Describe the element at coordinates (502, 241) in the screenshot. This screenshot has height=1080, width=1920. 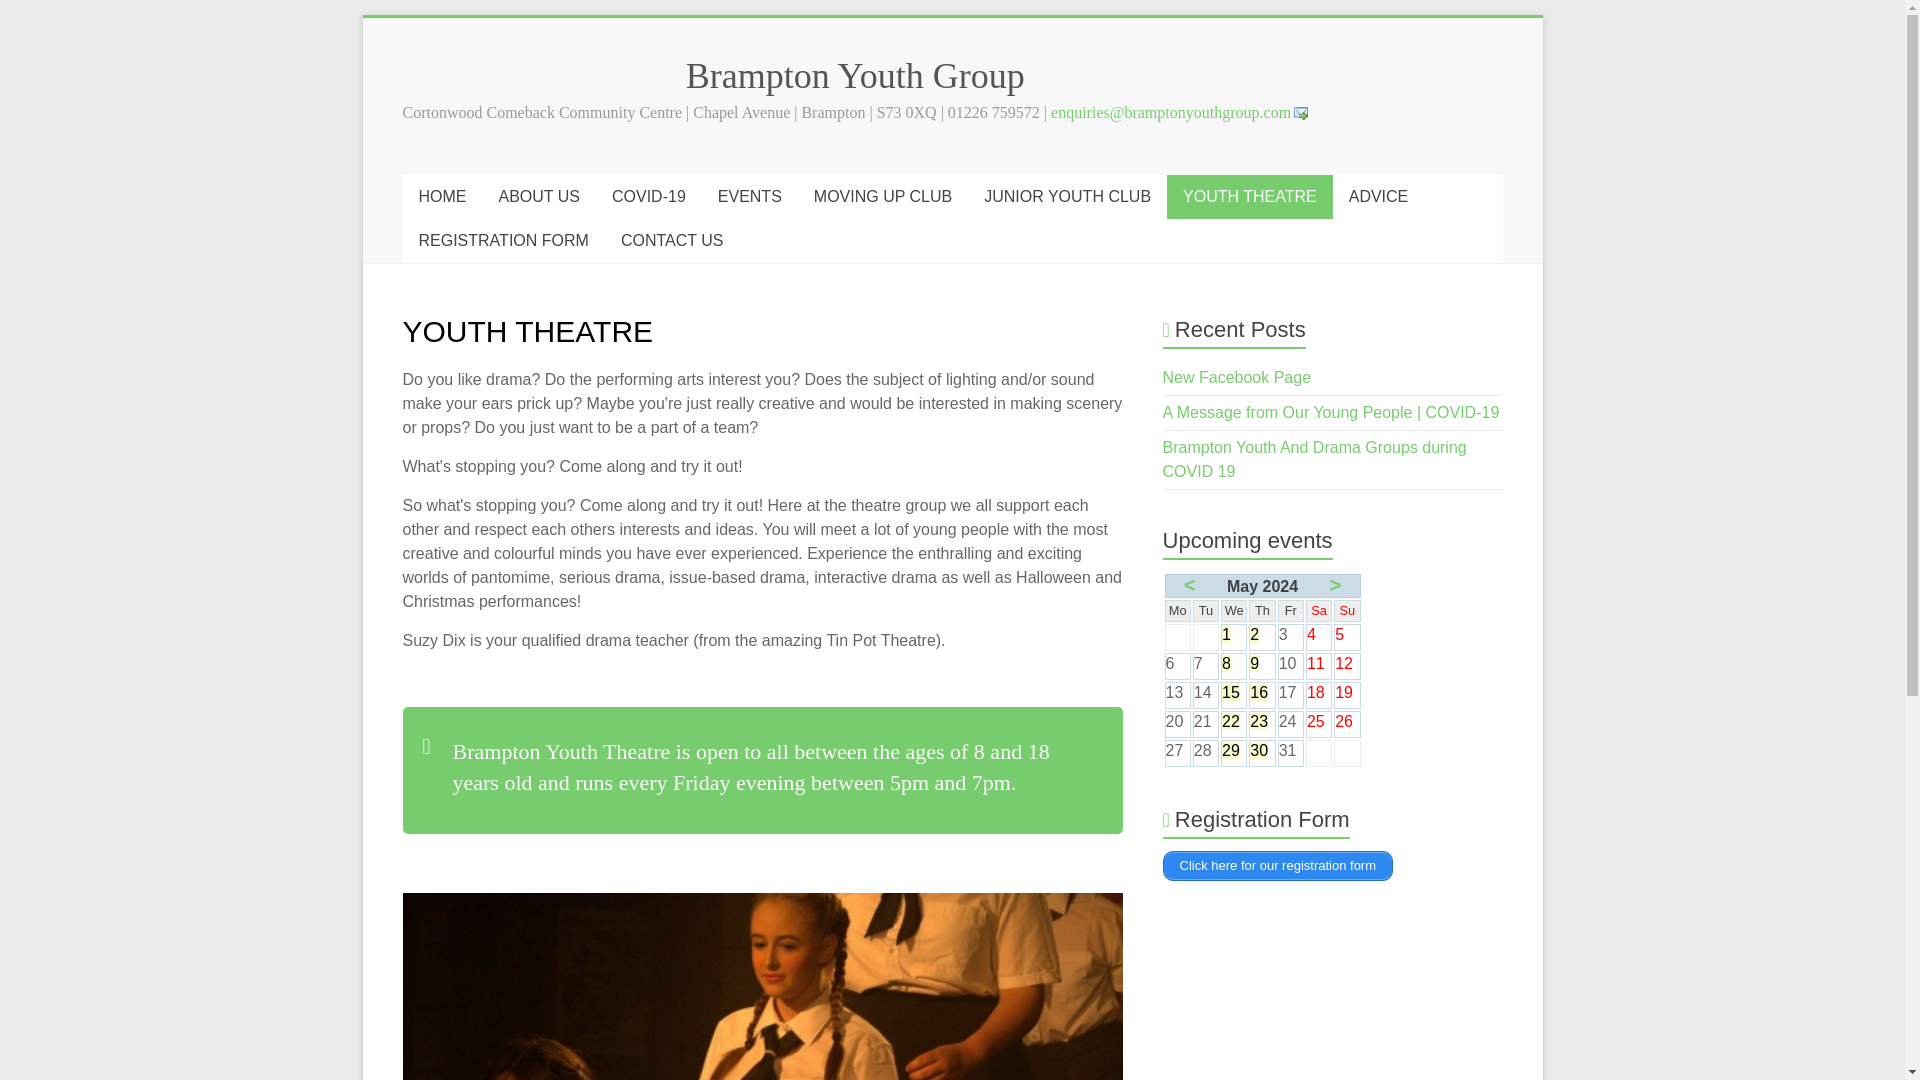
I see `REGISTRATION FORM` at that location.